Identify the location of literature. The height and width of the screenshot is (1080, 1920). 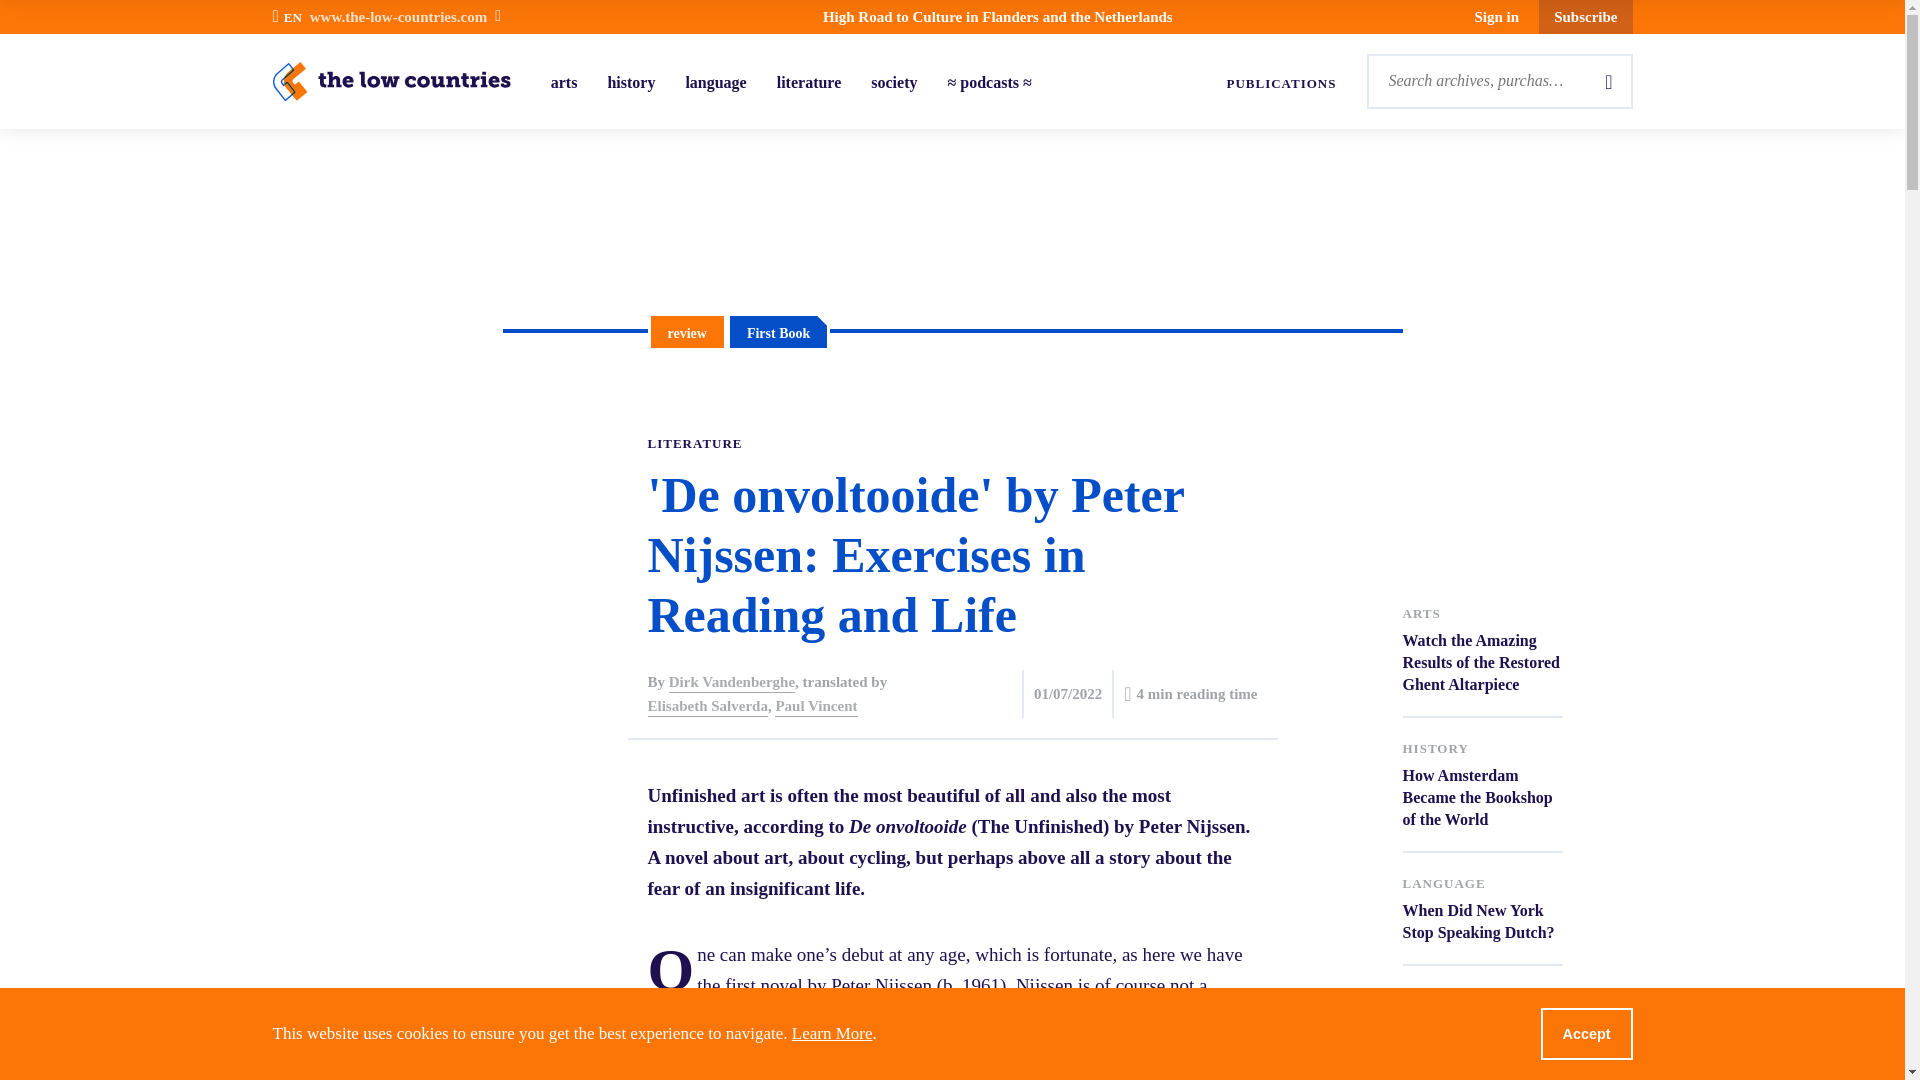
(810, 82).